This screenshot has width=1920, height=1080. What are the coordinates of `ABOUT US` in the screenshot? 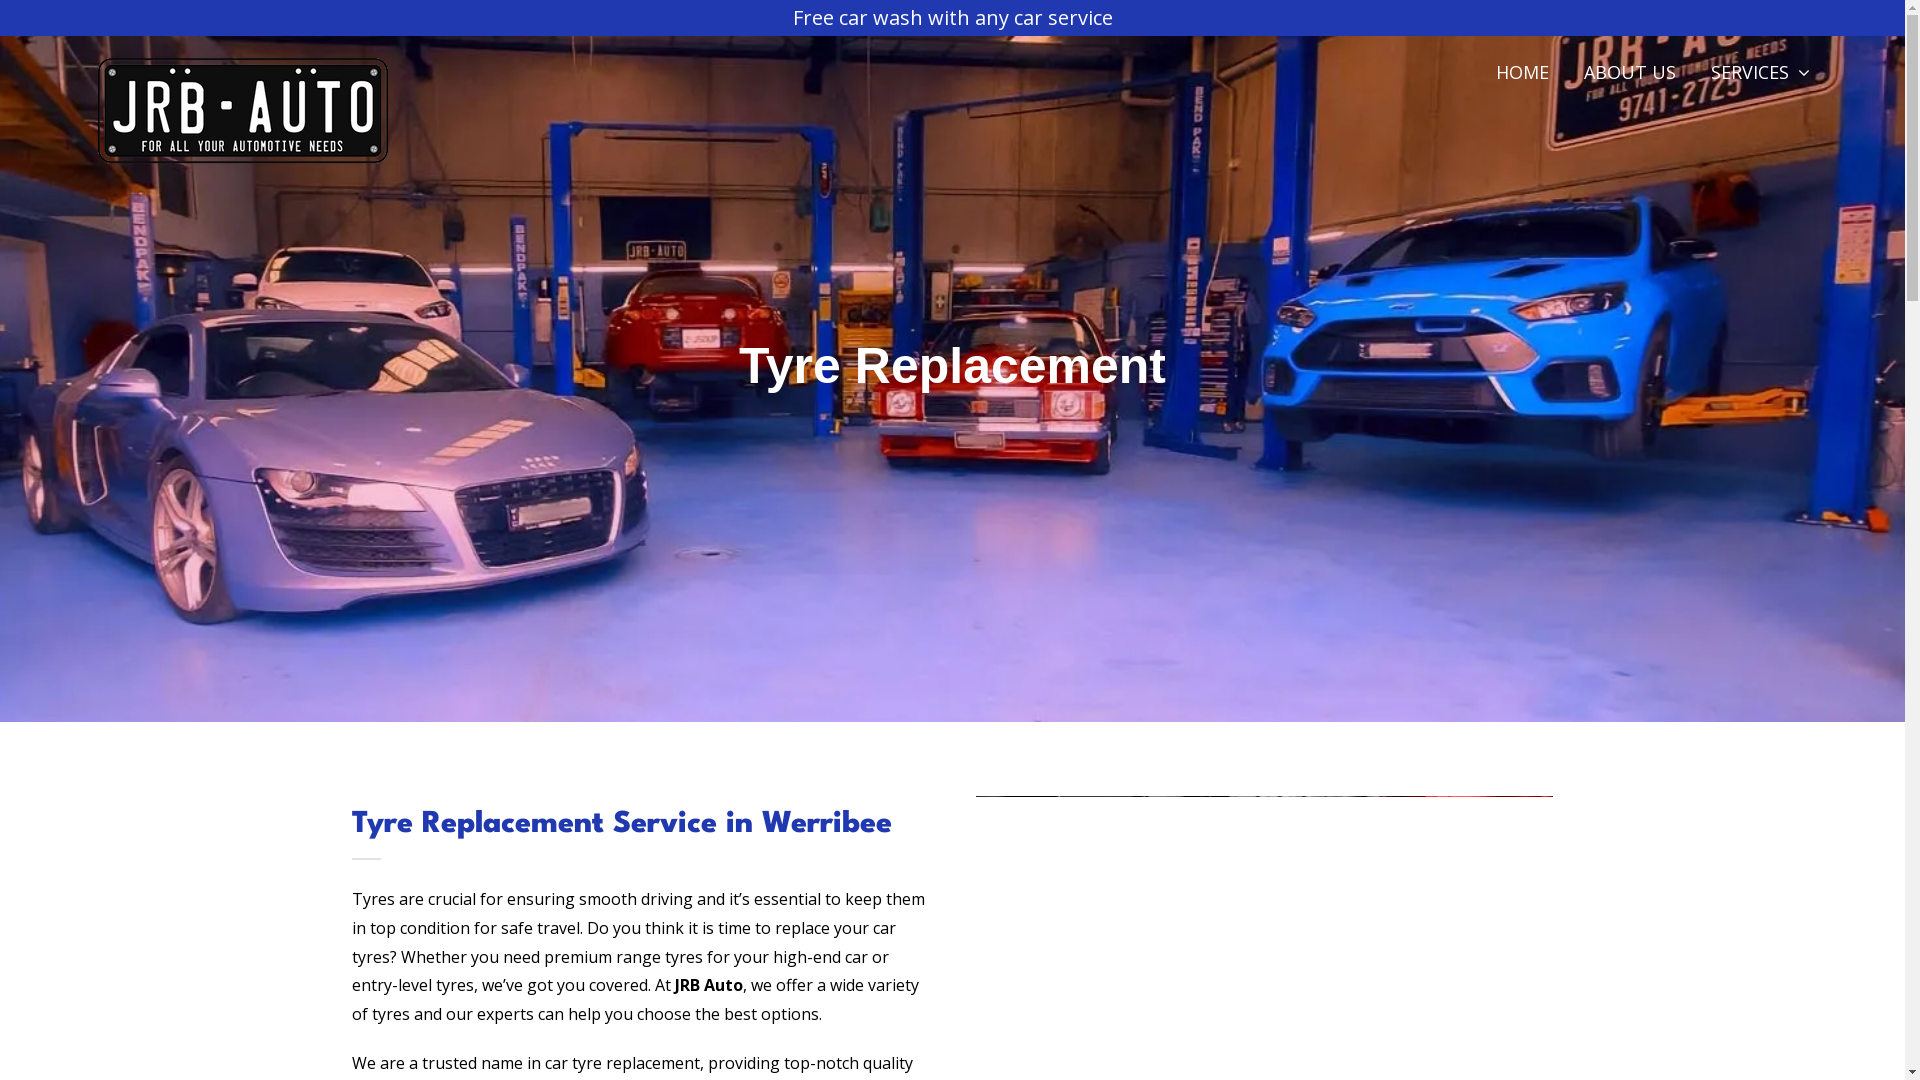 It's located at (1630, 72).